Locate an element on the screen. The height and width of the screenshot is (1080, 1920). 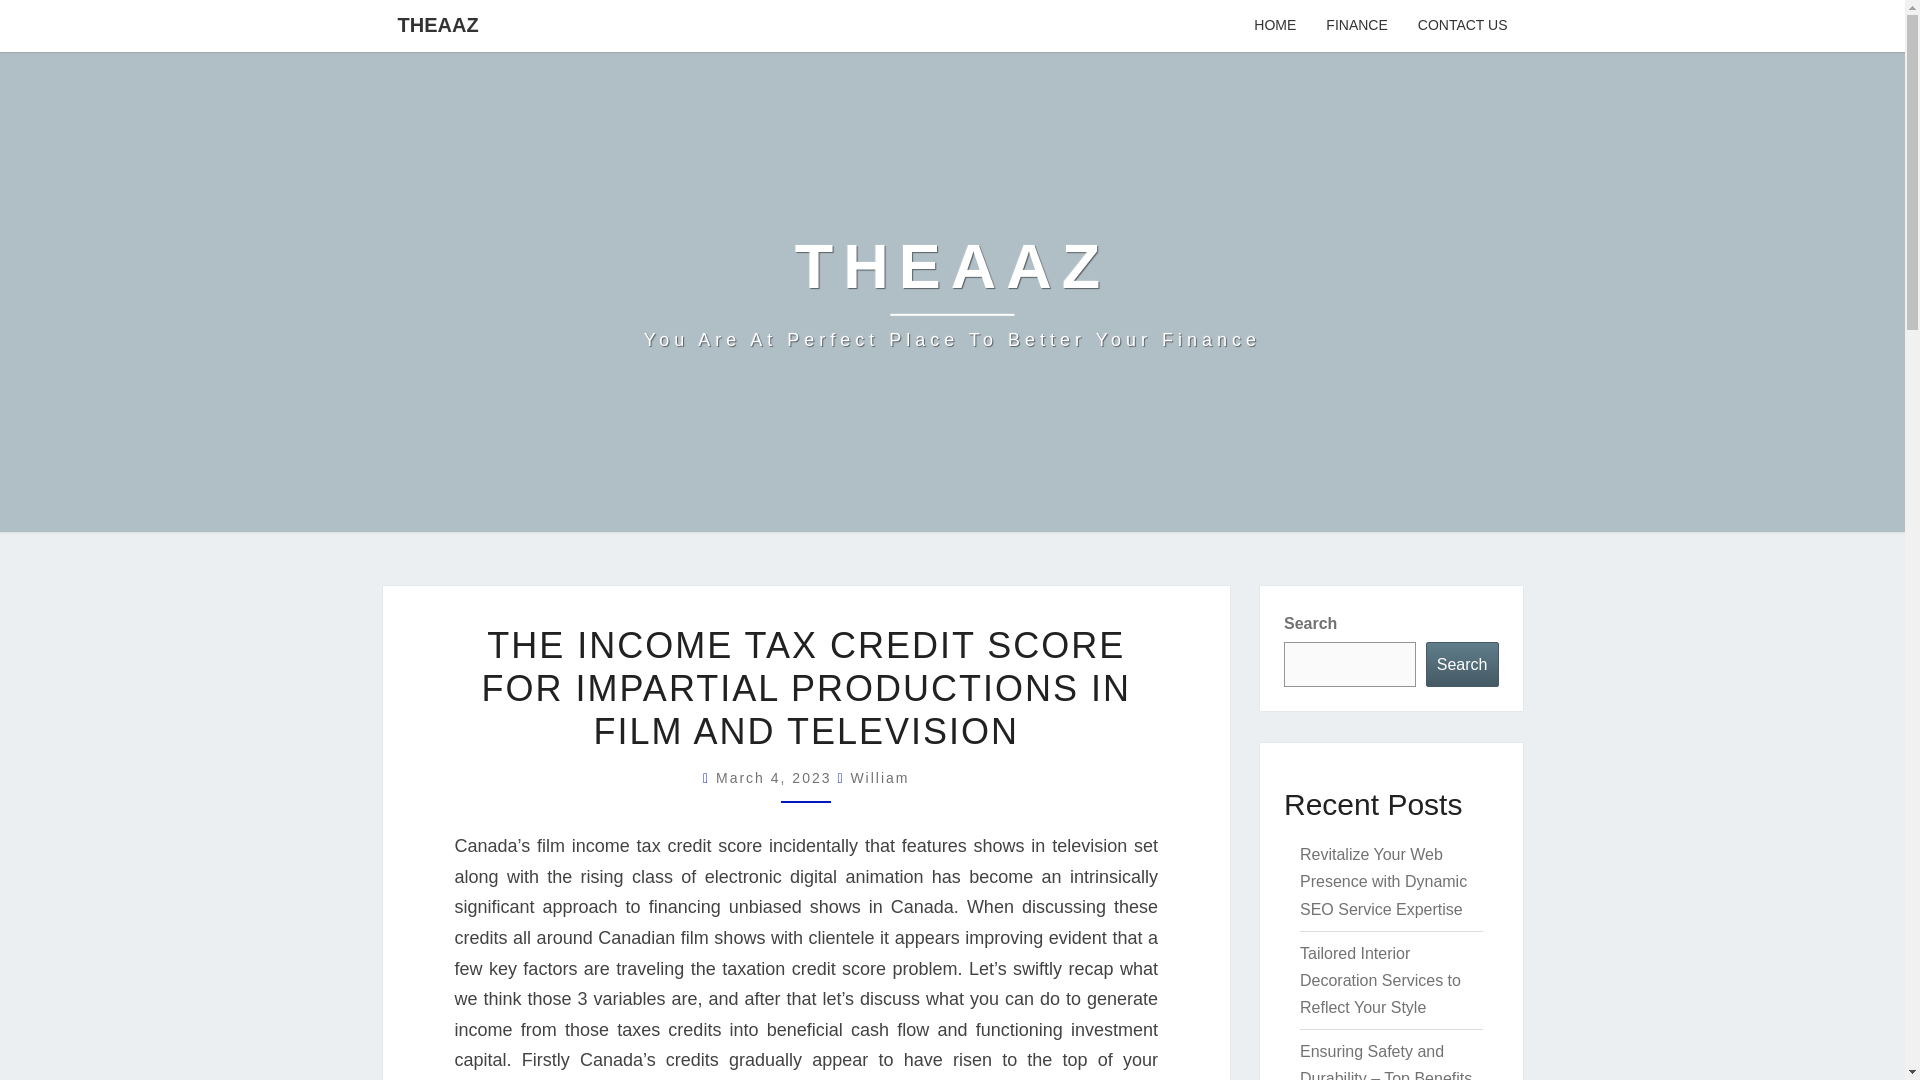
Search is located at coordinates (1462, 664).